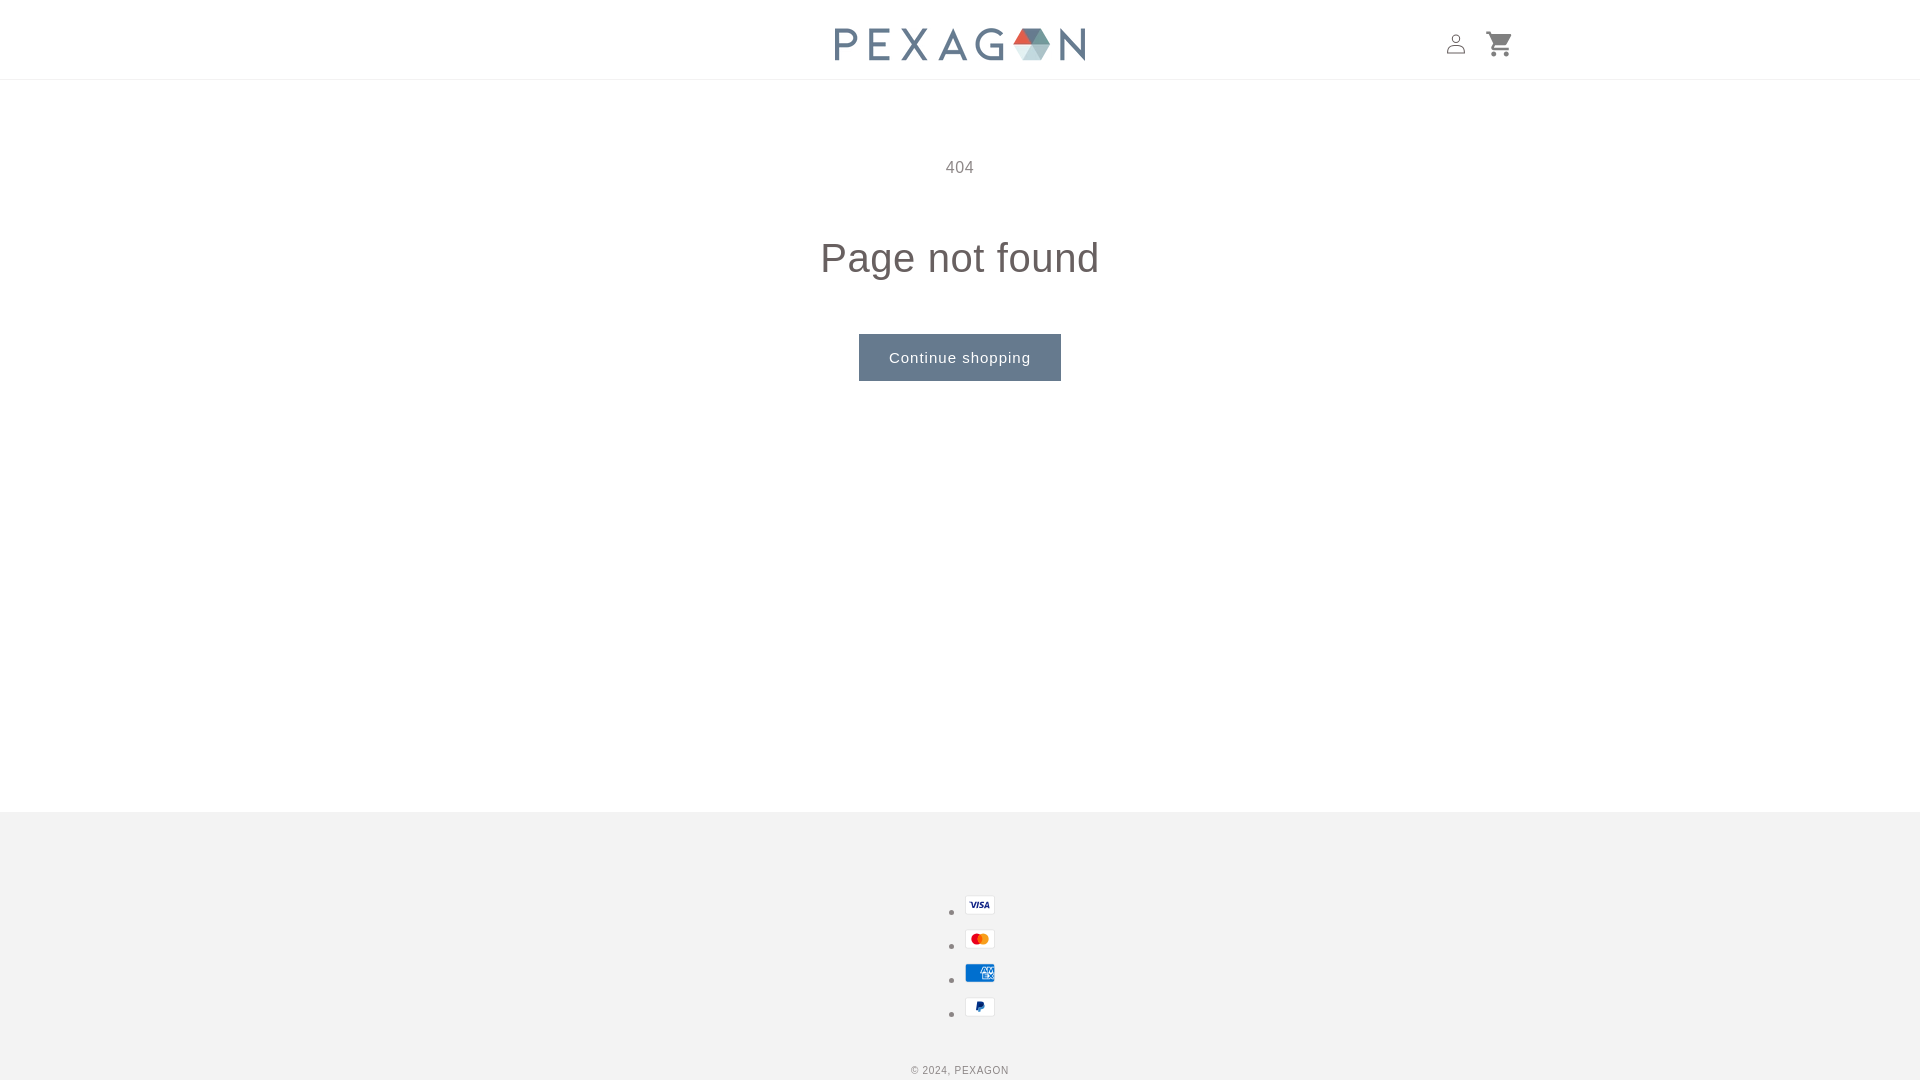  Describe the element at coordinates (982, 1070) in the screenshot. I see `PEXAGON` at that location.